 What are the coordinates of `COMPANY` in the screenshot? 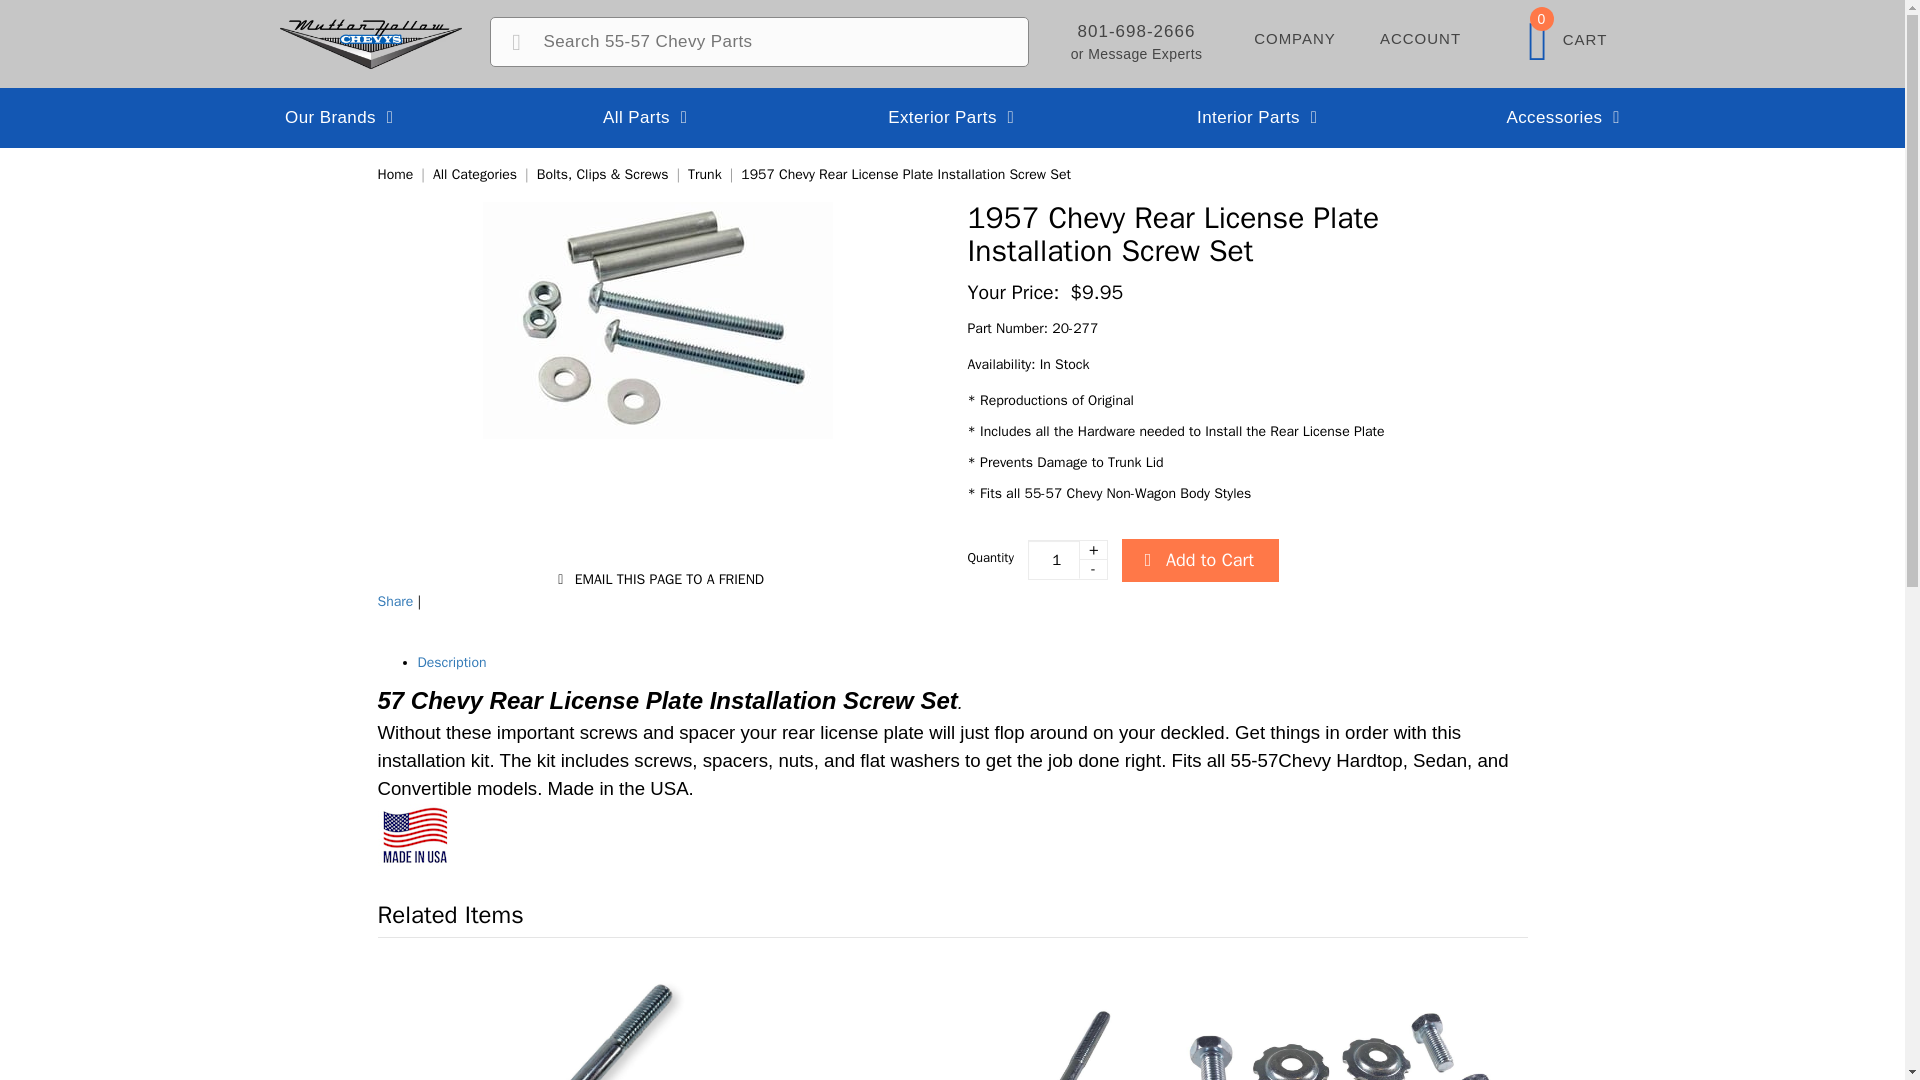 It's located at (1420, 35).